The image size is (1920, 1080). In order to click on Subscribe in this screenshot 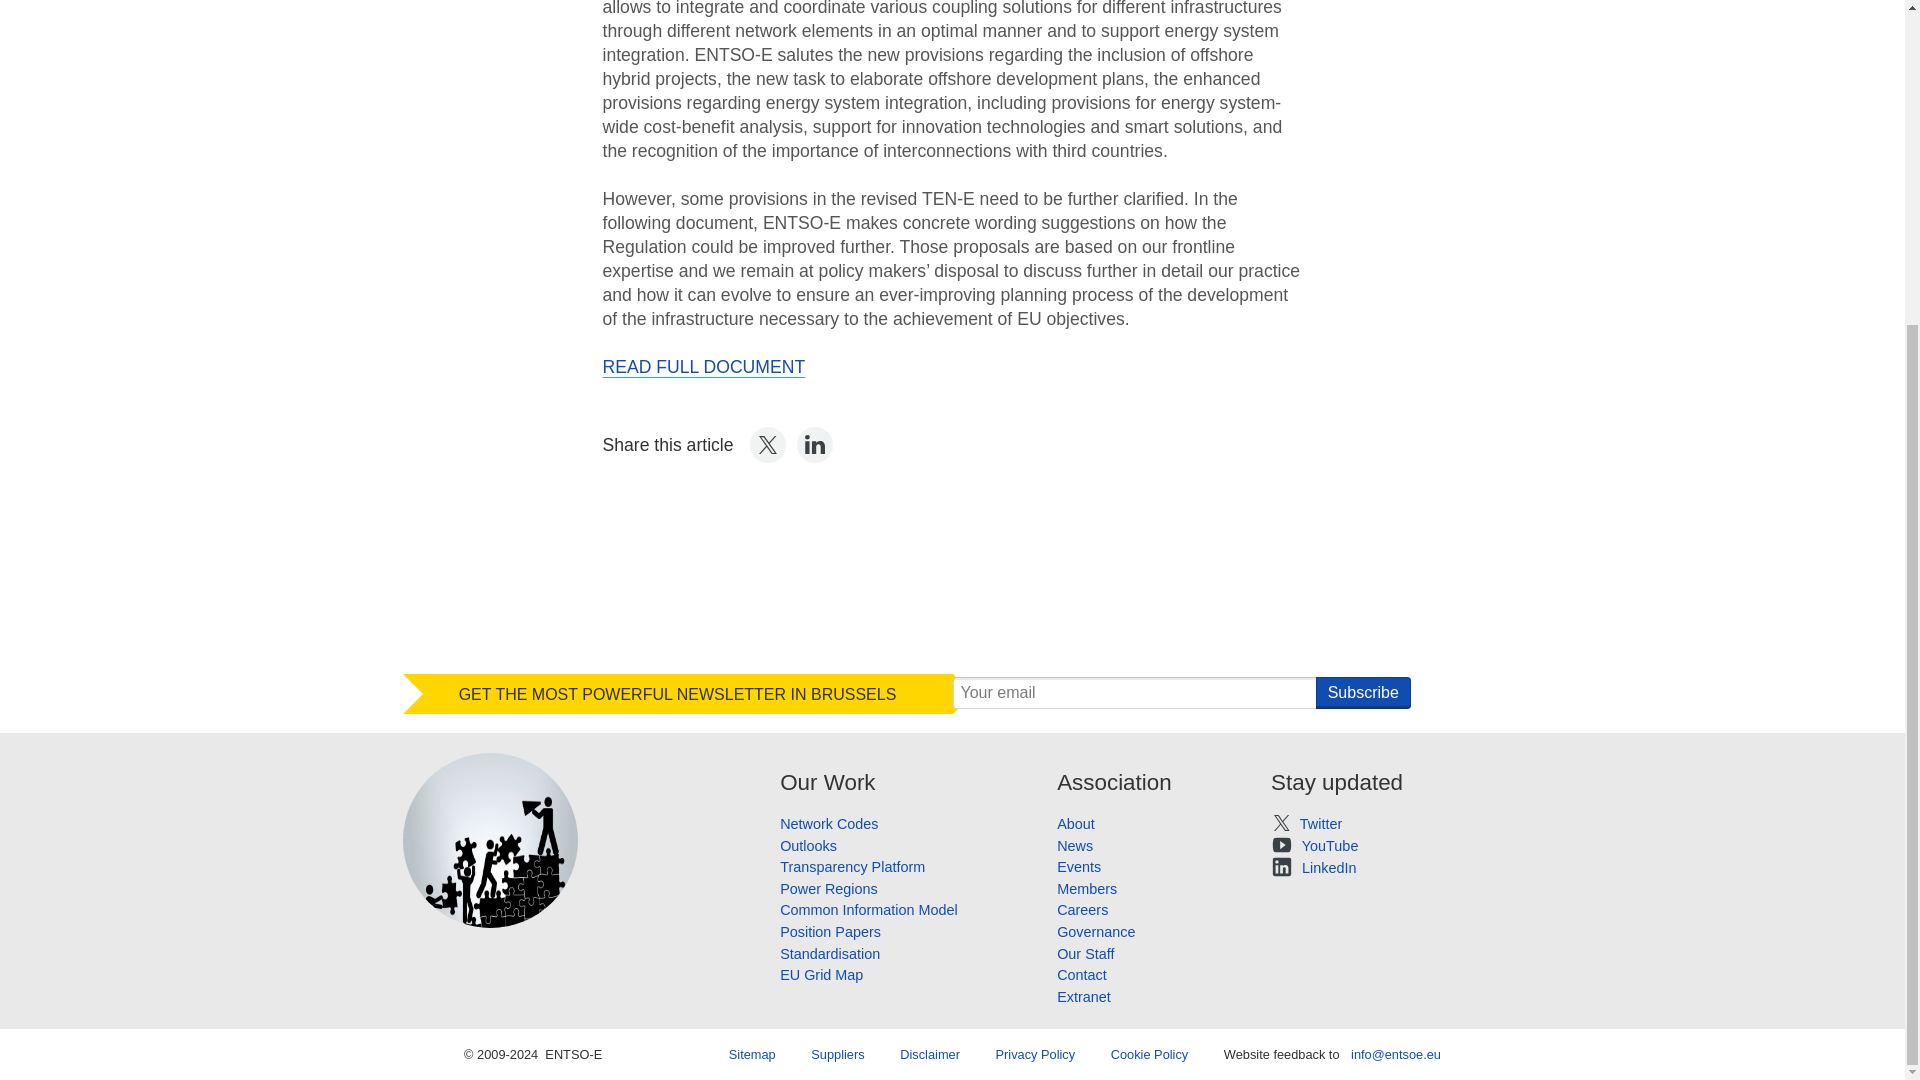, I will do `click(1363, 692)`.